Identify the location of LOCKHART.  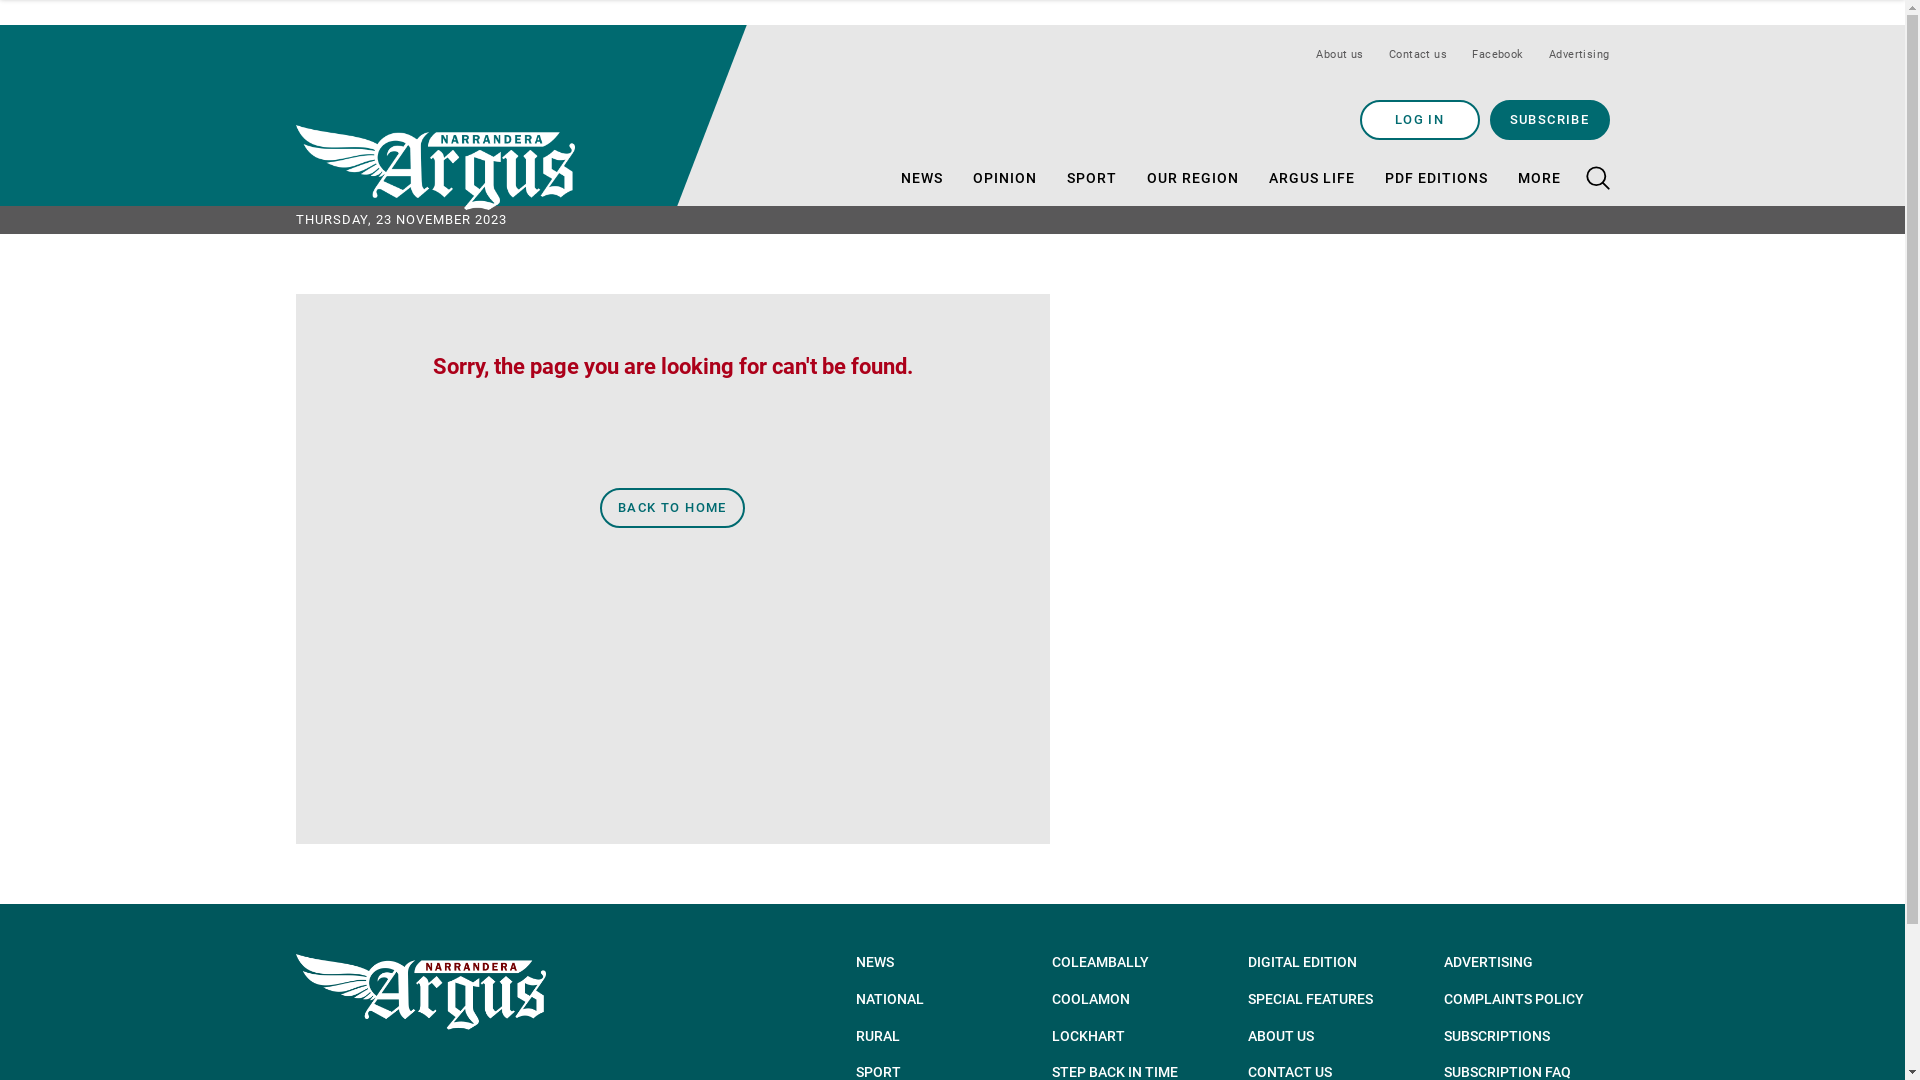
(1135, 1036).